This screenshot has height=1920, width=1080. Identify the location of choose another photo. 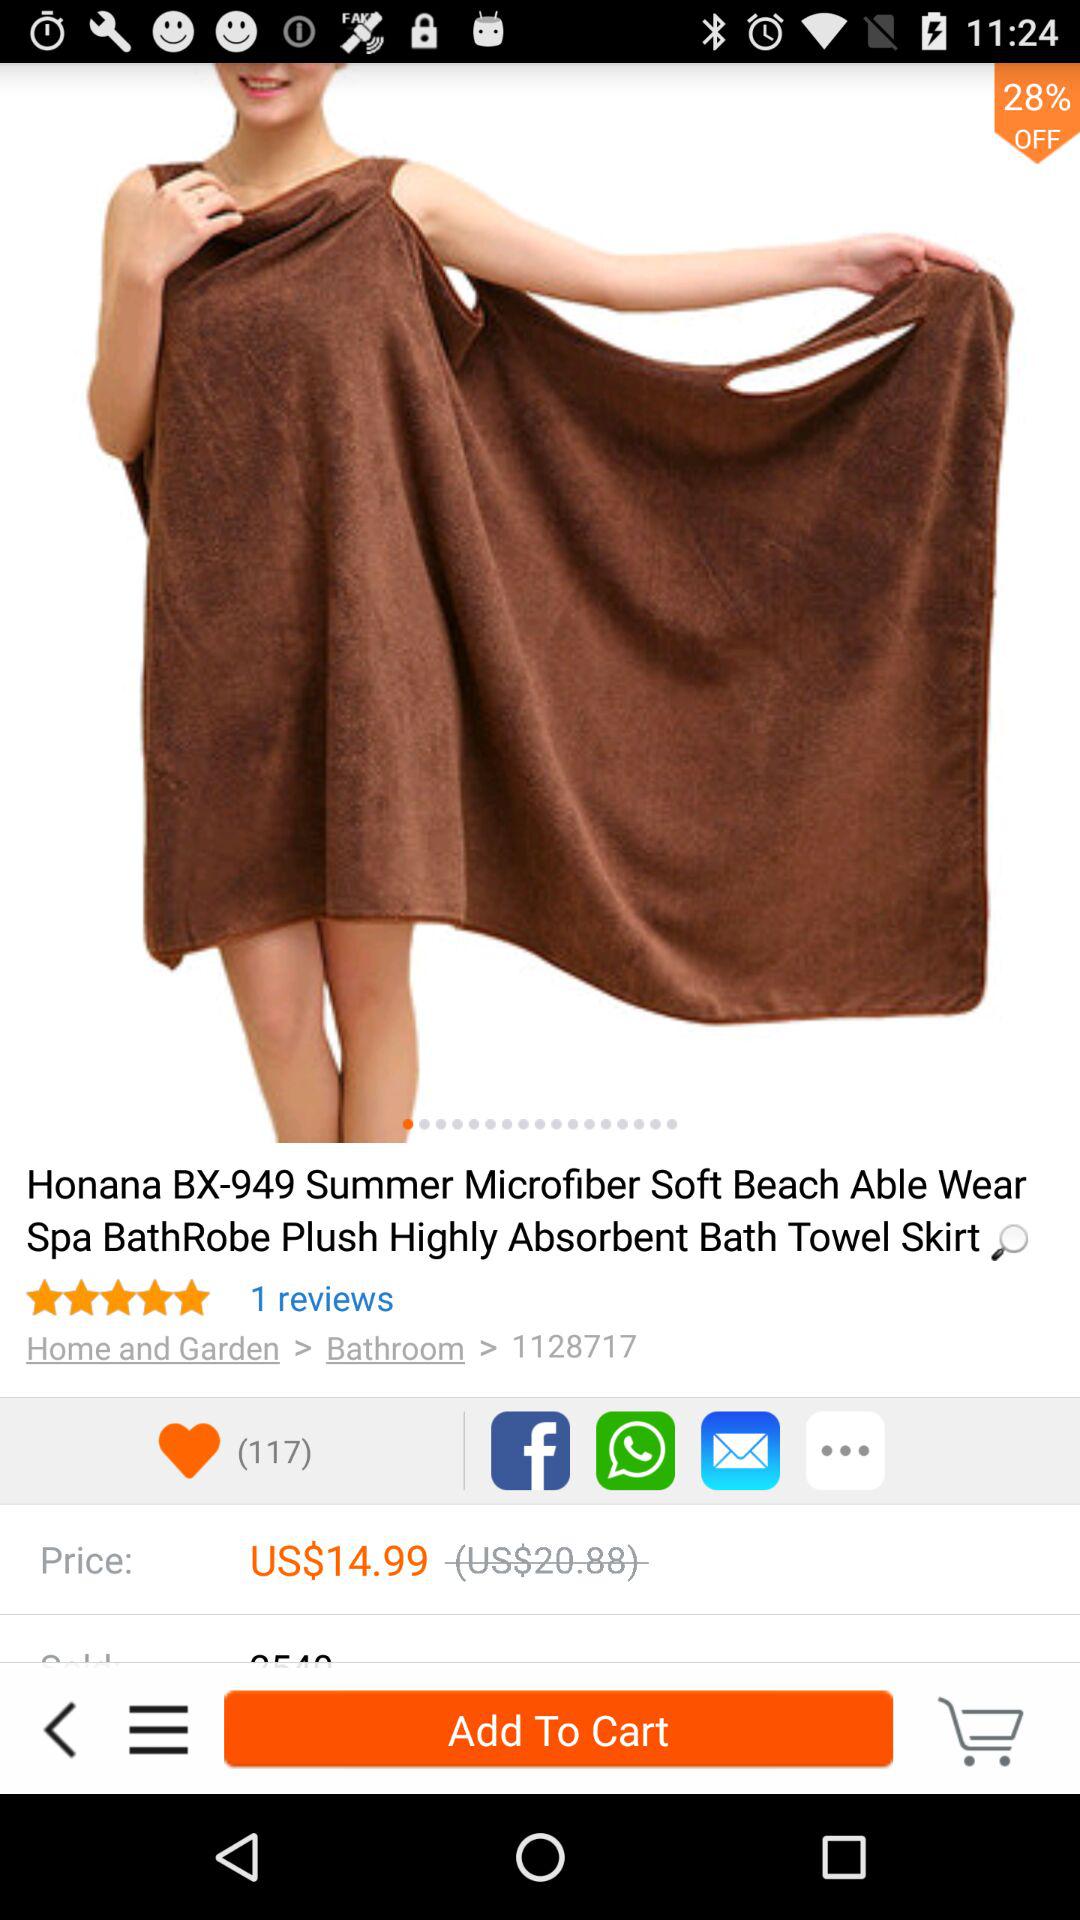
(490, 1124).